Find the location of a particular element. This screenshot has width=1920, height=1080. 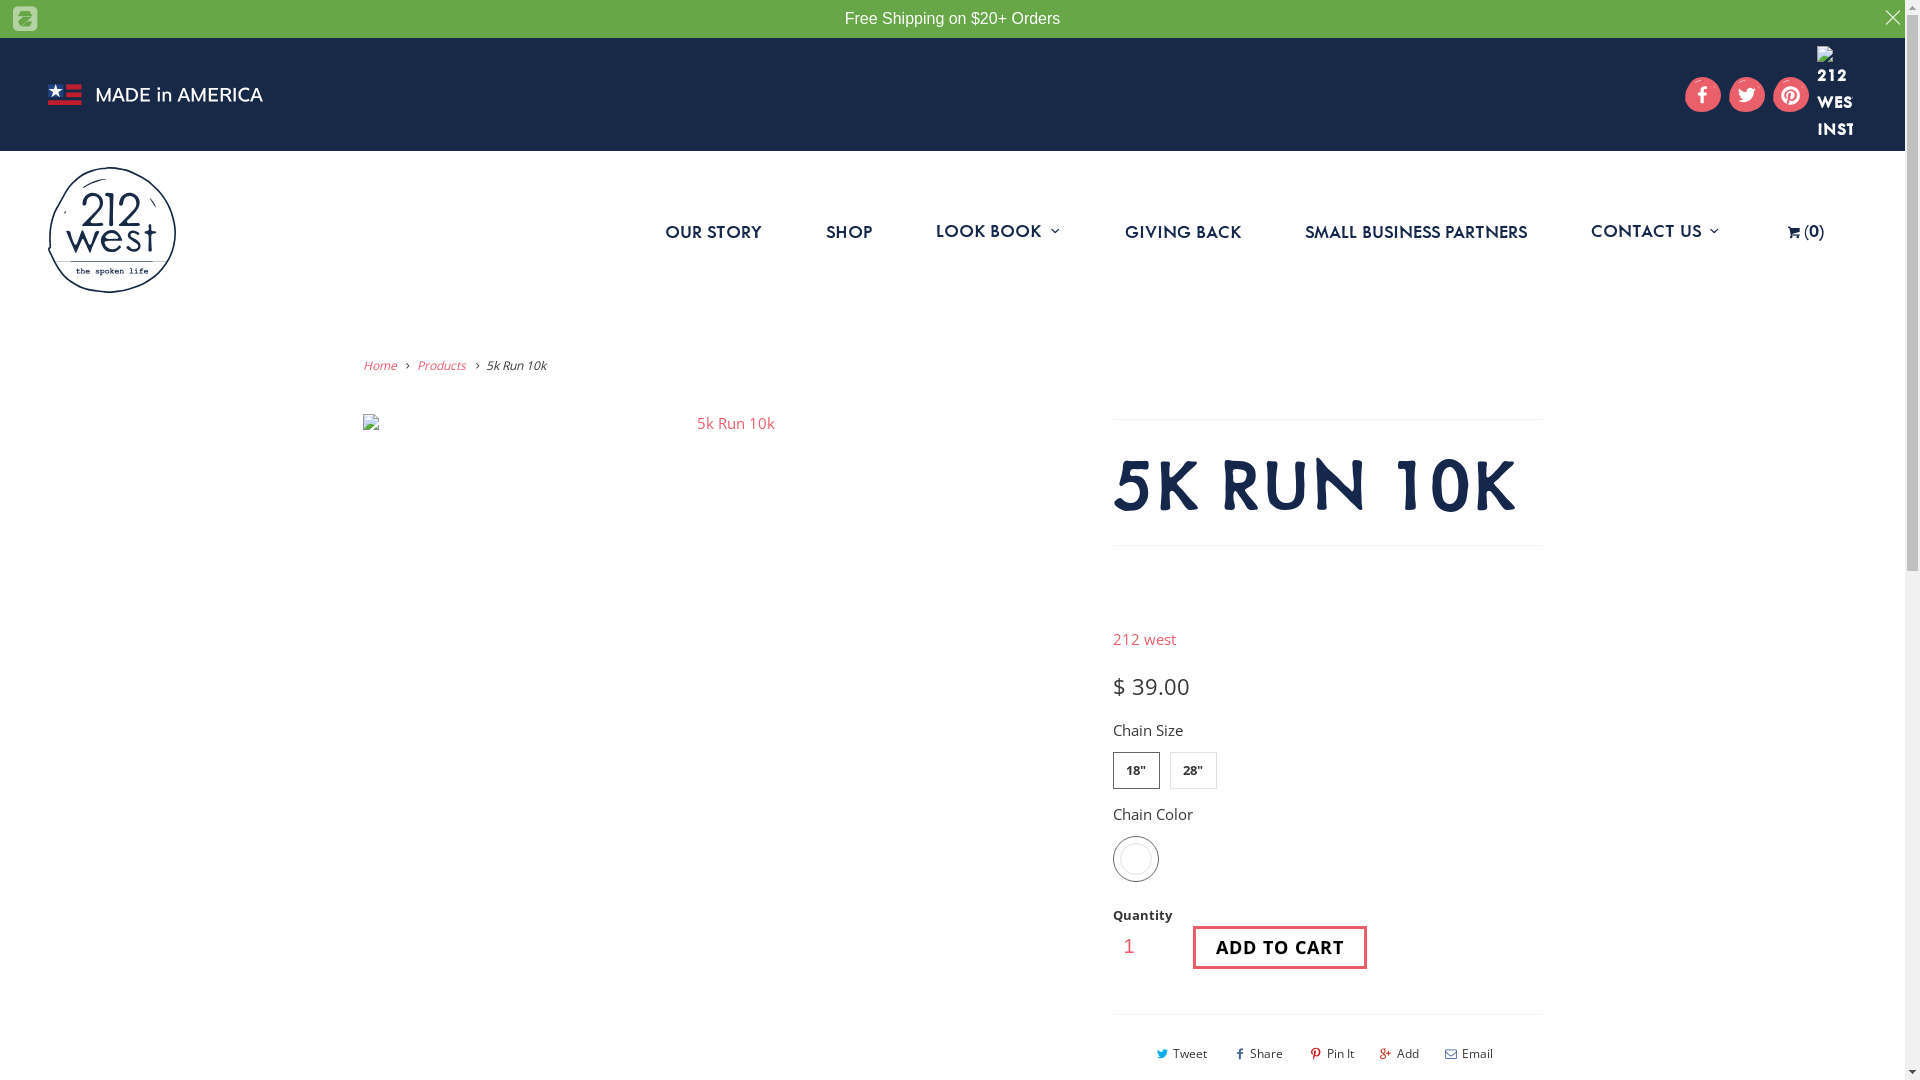

OUR STORY is located at coordinates (714, 230).